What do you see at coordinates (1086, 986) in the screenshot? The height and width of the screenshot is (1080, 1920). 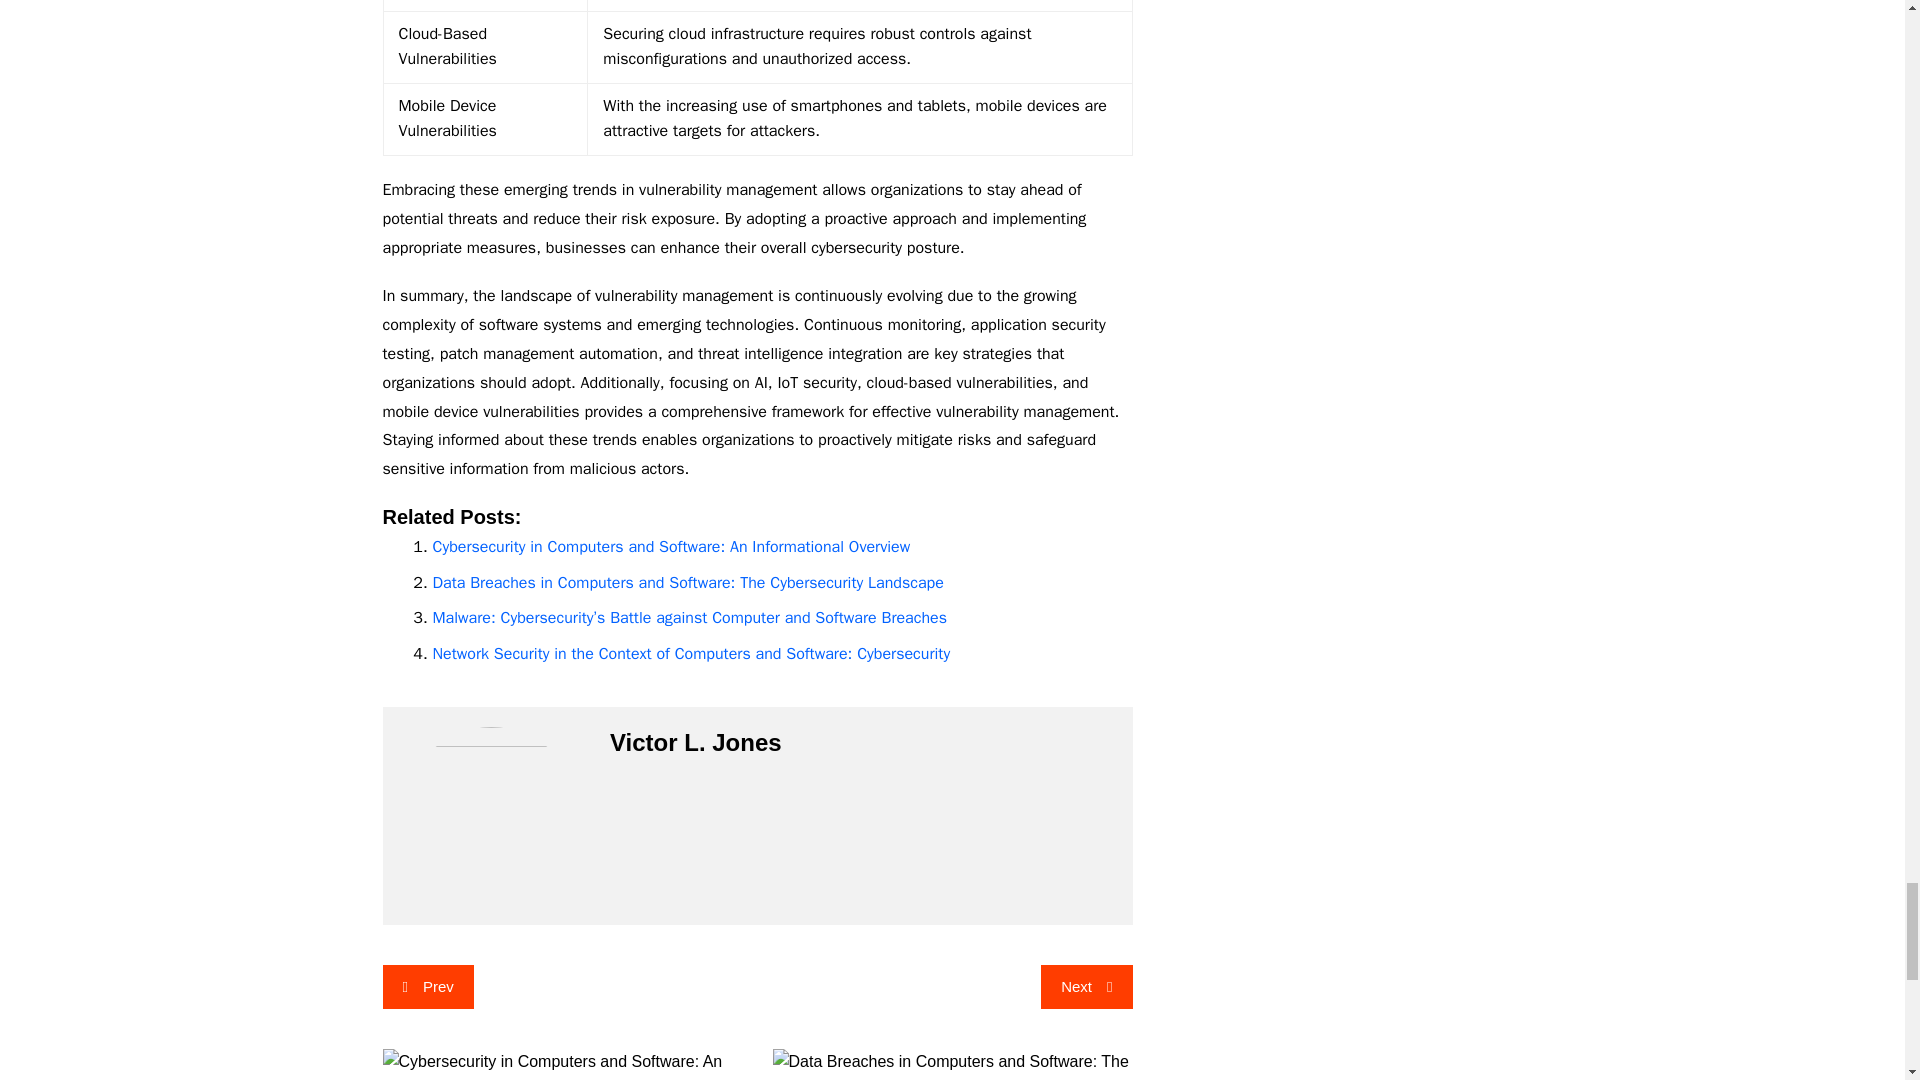 I see `Next` at bounding box center [1086, 986].